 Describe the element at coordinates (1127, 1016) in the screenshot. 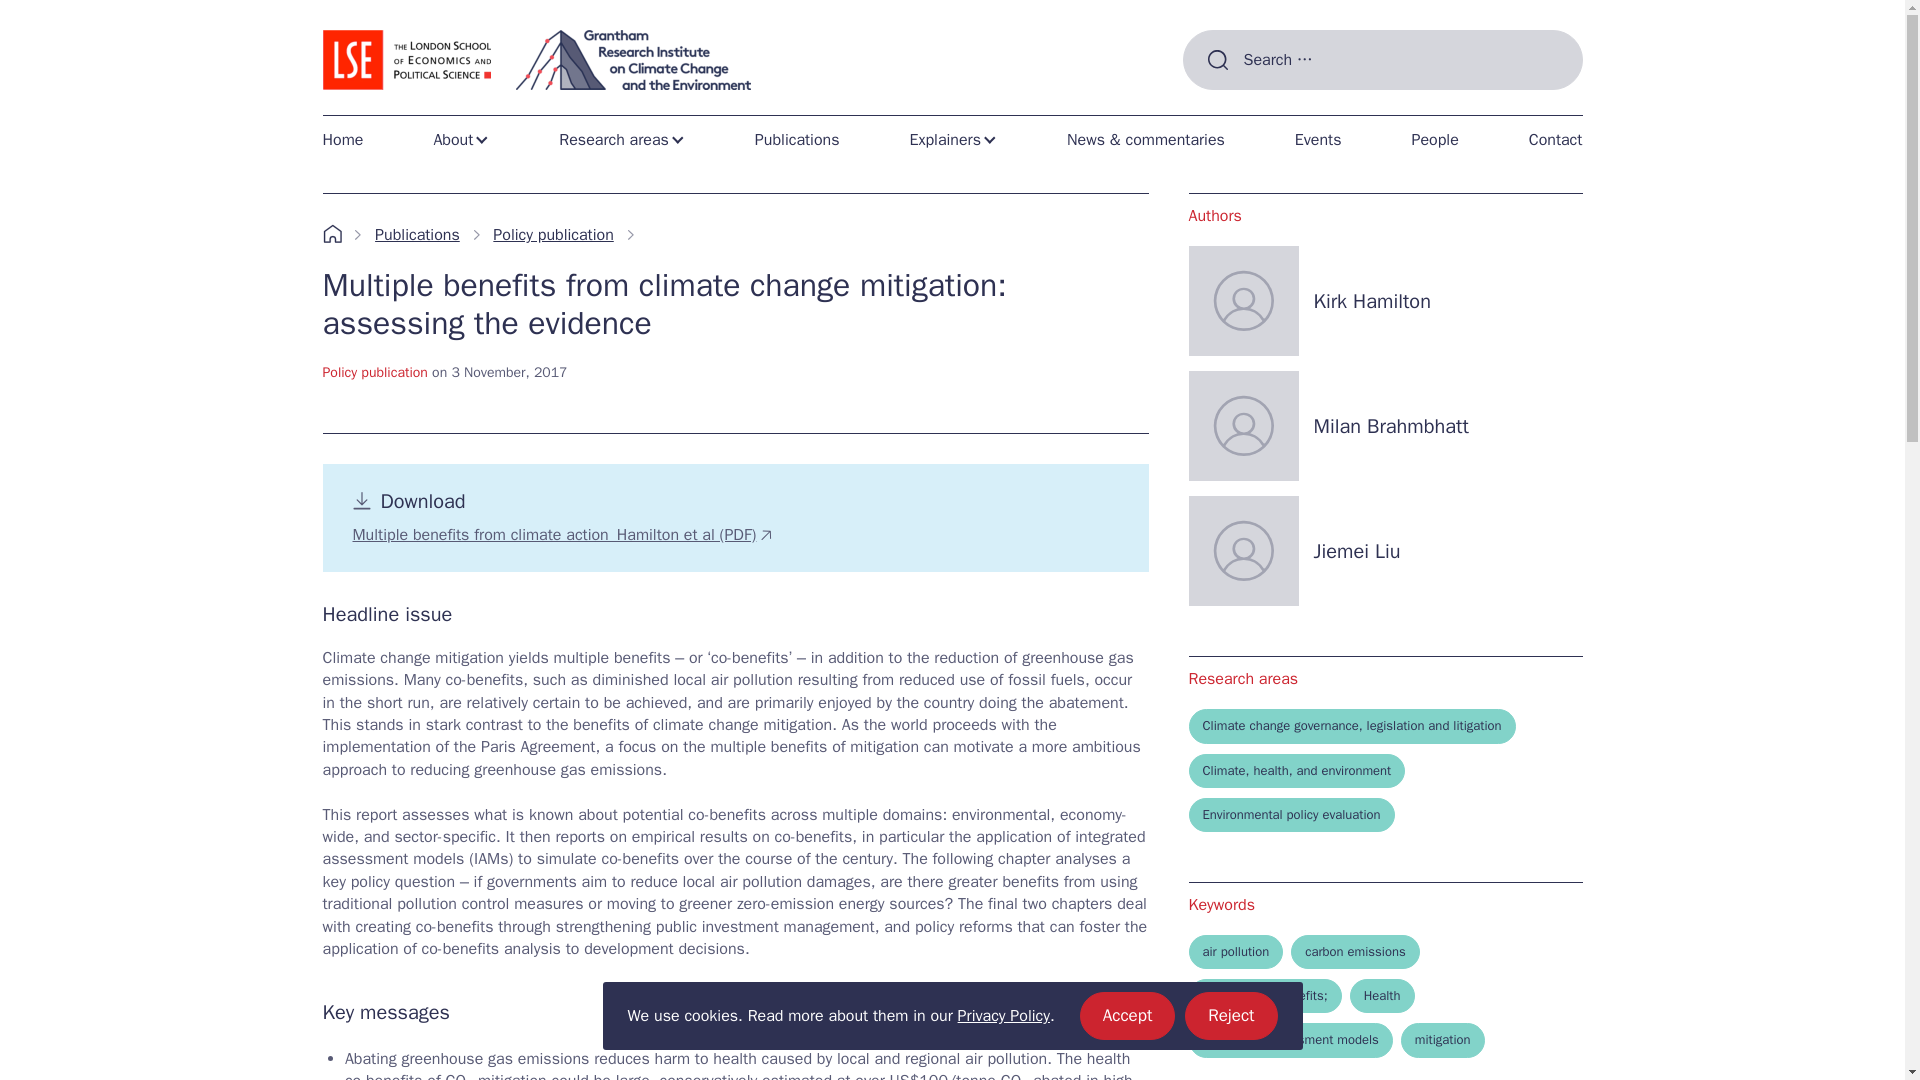

I see `Search` at that location.